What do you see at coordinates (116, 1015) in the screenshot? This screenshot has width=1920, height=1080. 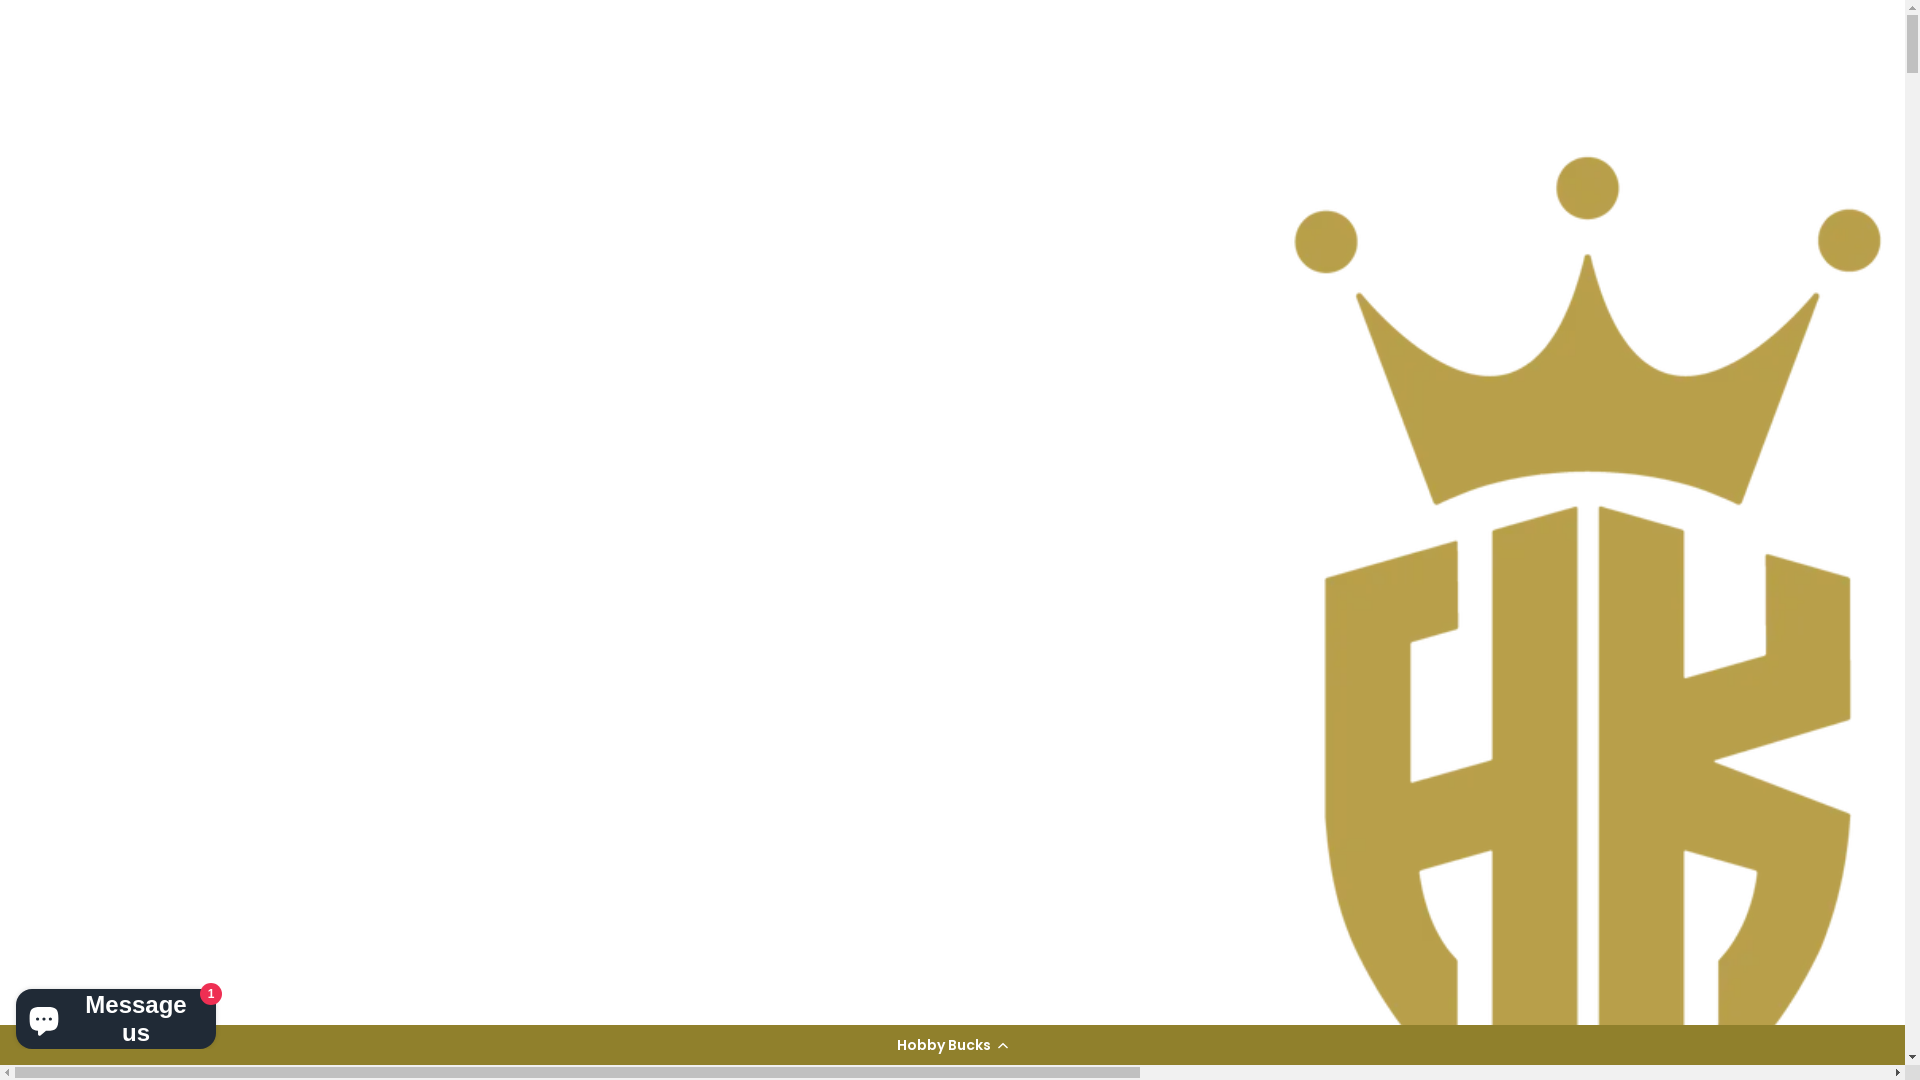 I see `Shopify online store chat` at bounding box center [116, 1015].